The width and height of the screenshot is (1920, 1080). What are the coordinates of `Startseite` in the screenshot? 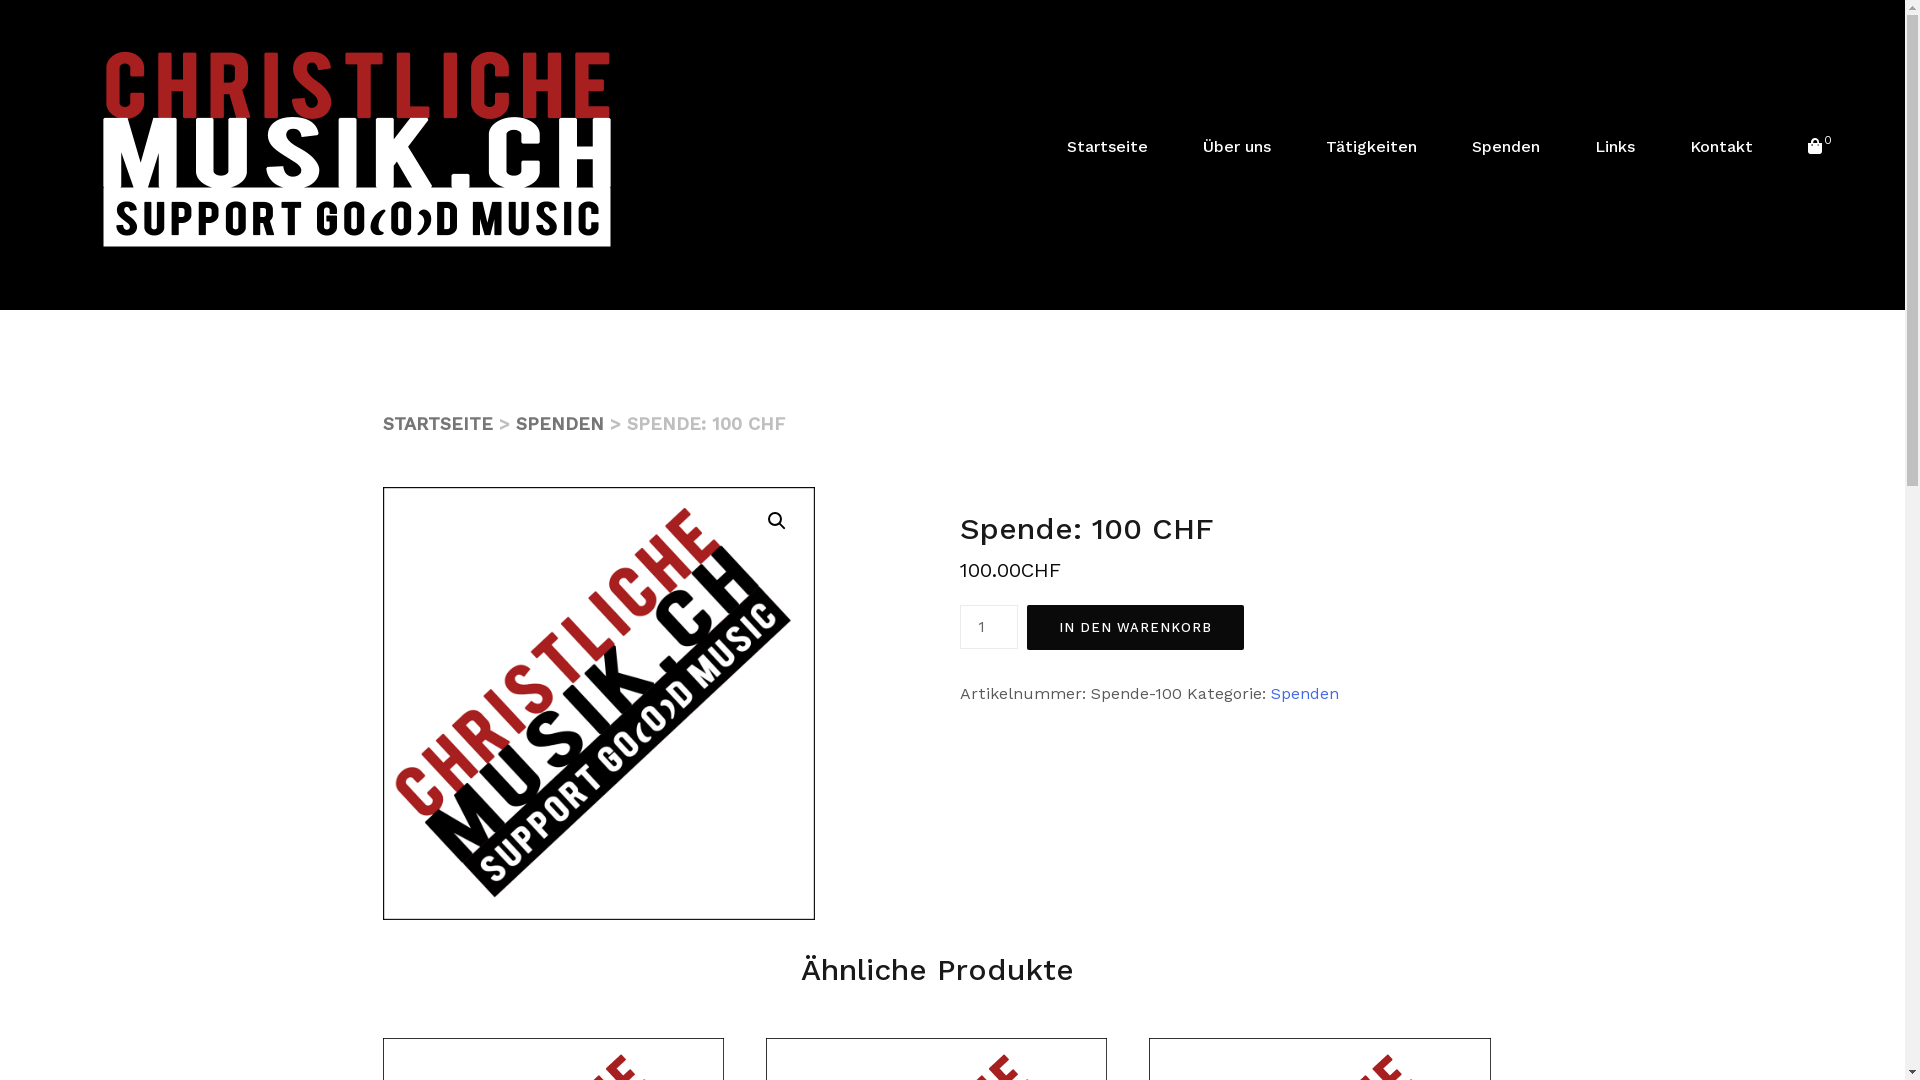 It's located at (1108, 147).